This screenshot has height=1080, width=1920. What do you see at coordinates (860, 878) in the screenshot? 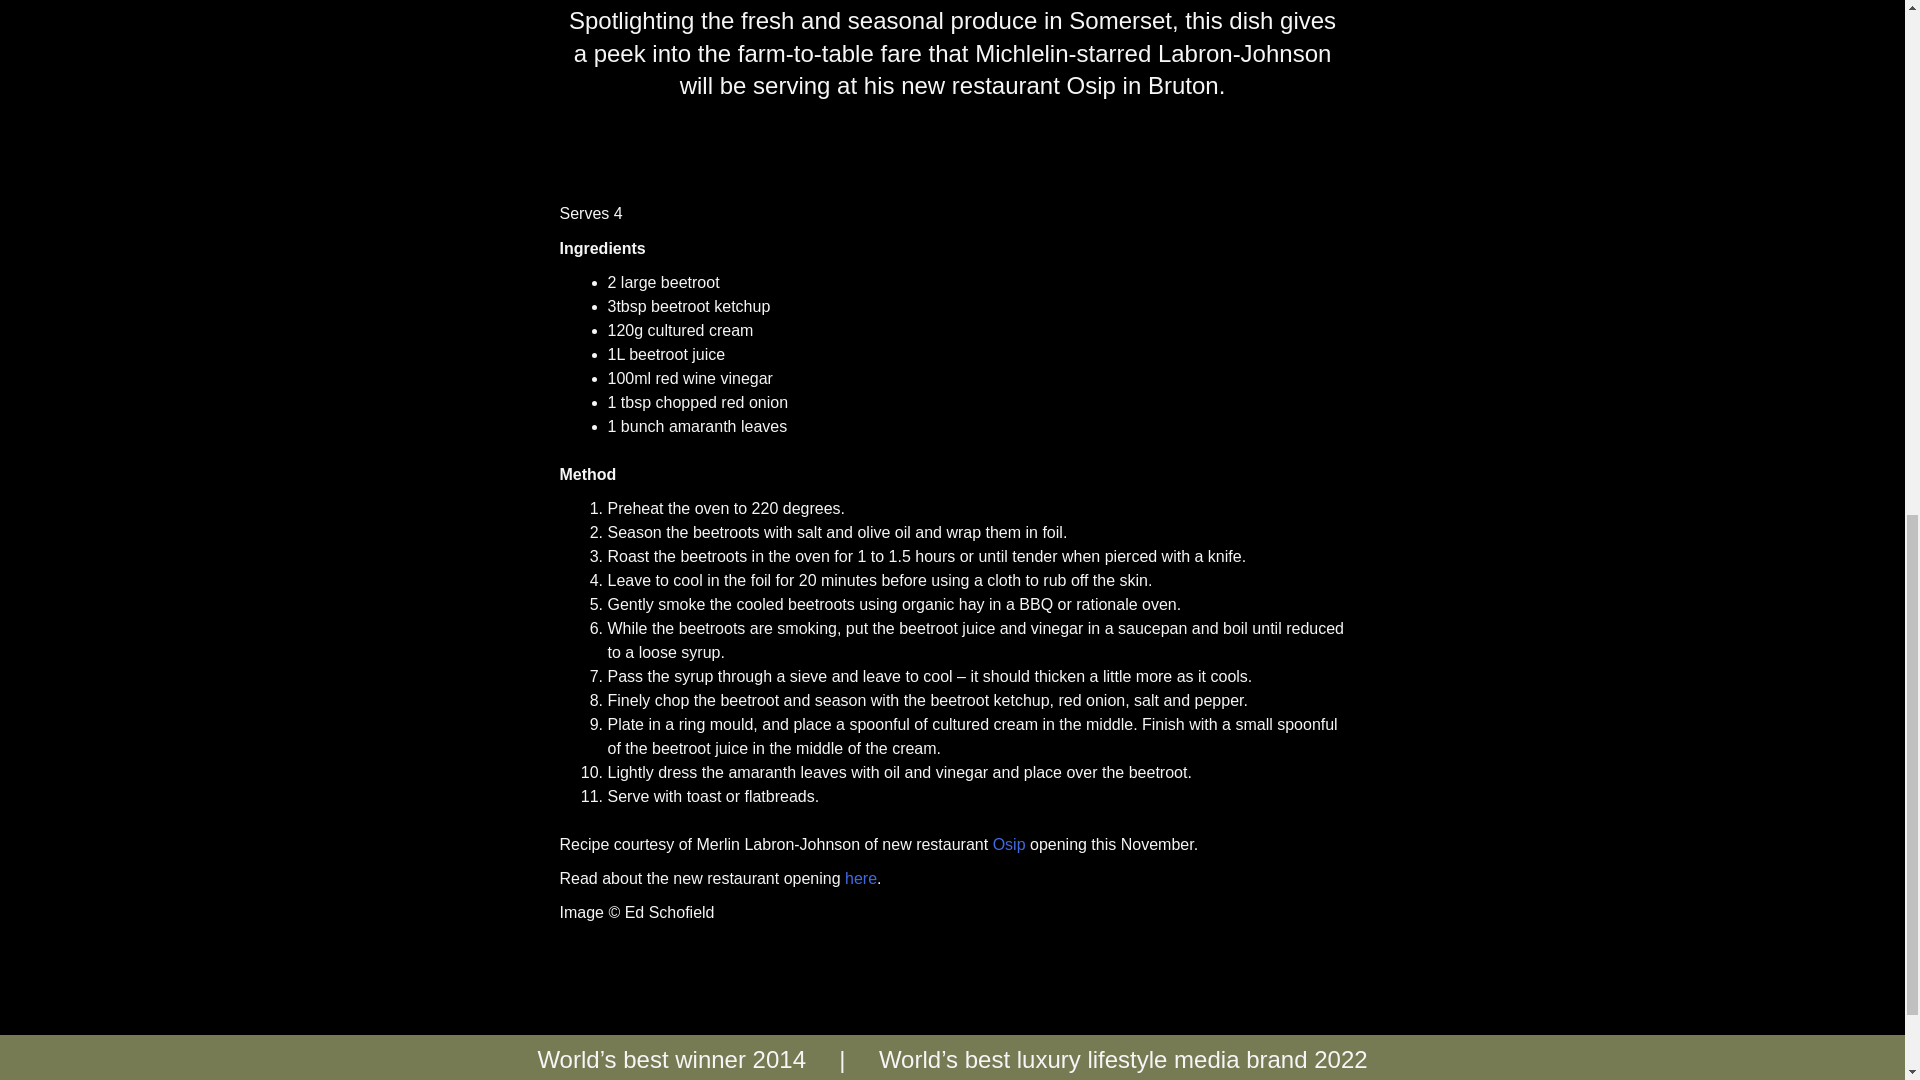
I see `here` at bounding box center [860, 878].